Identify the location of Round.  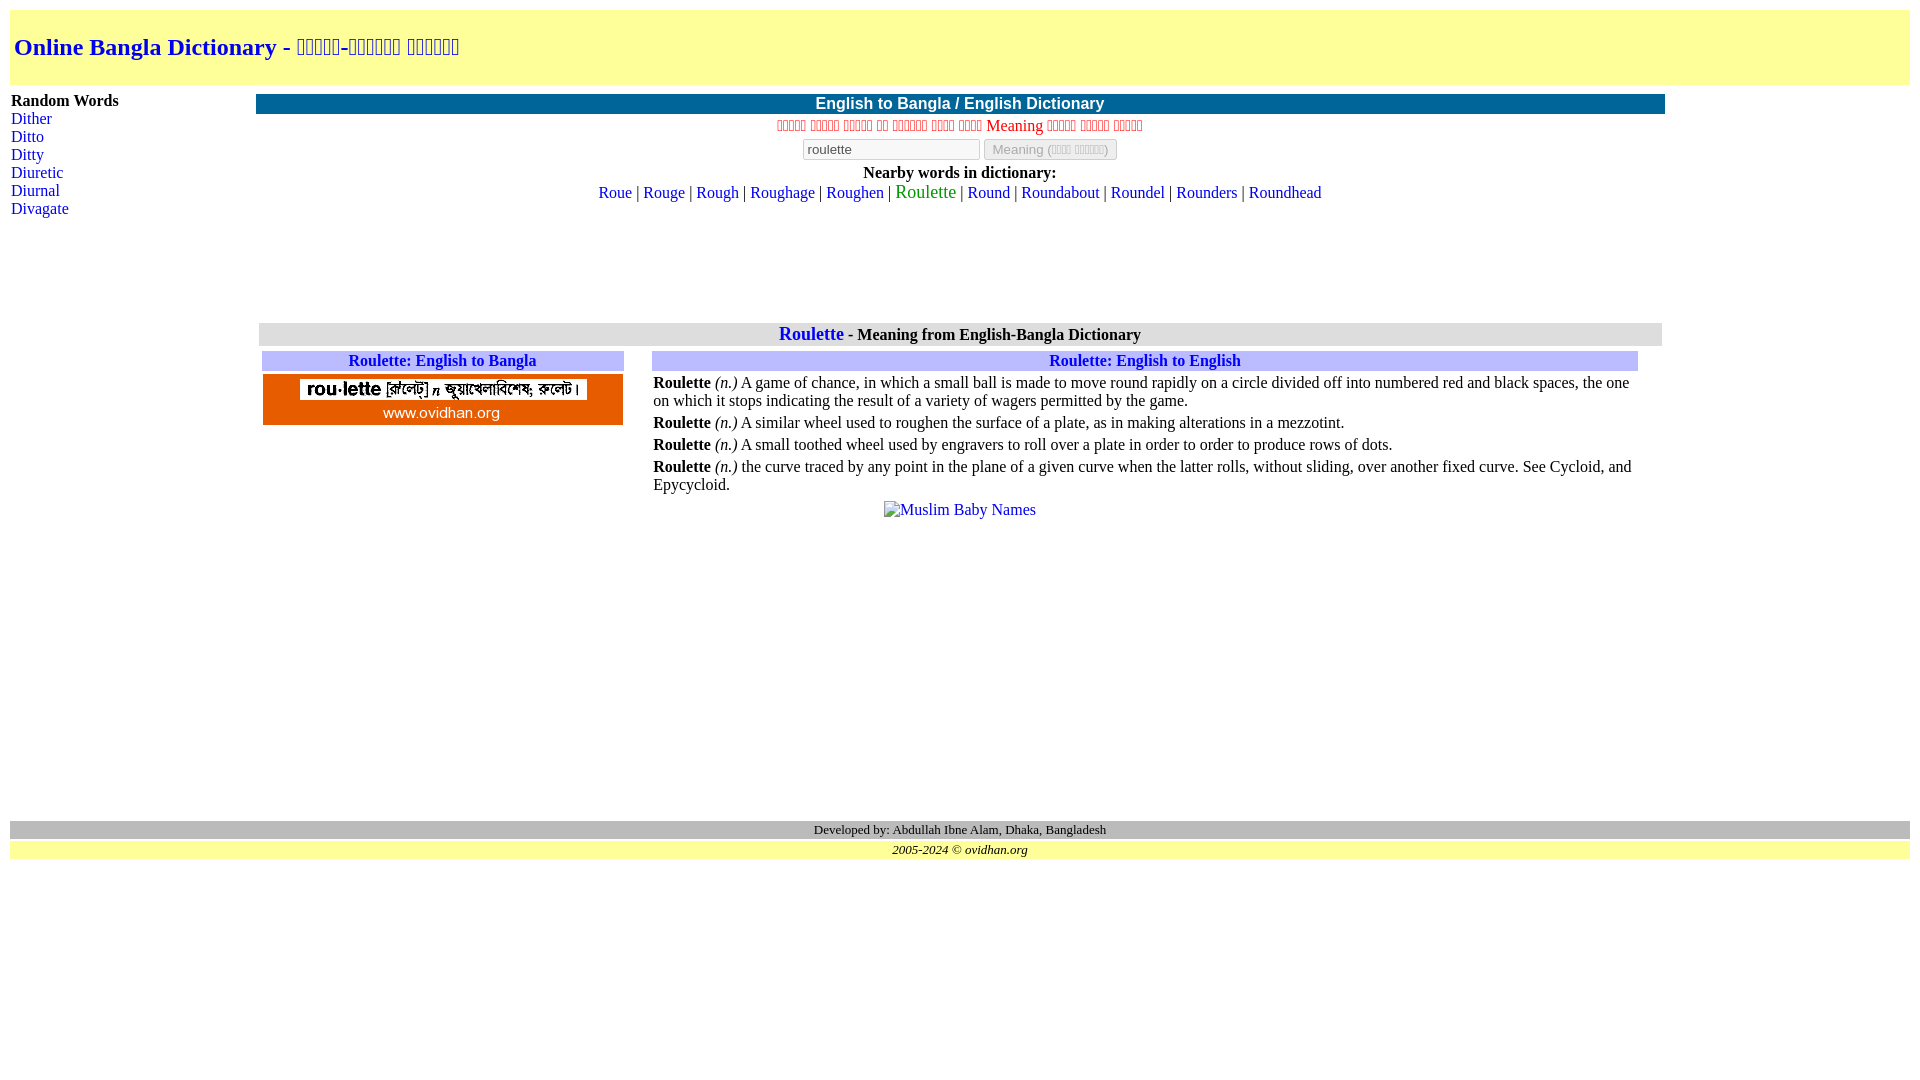
(988, 192).